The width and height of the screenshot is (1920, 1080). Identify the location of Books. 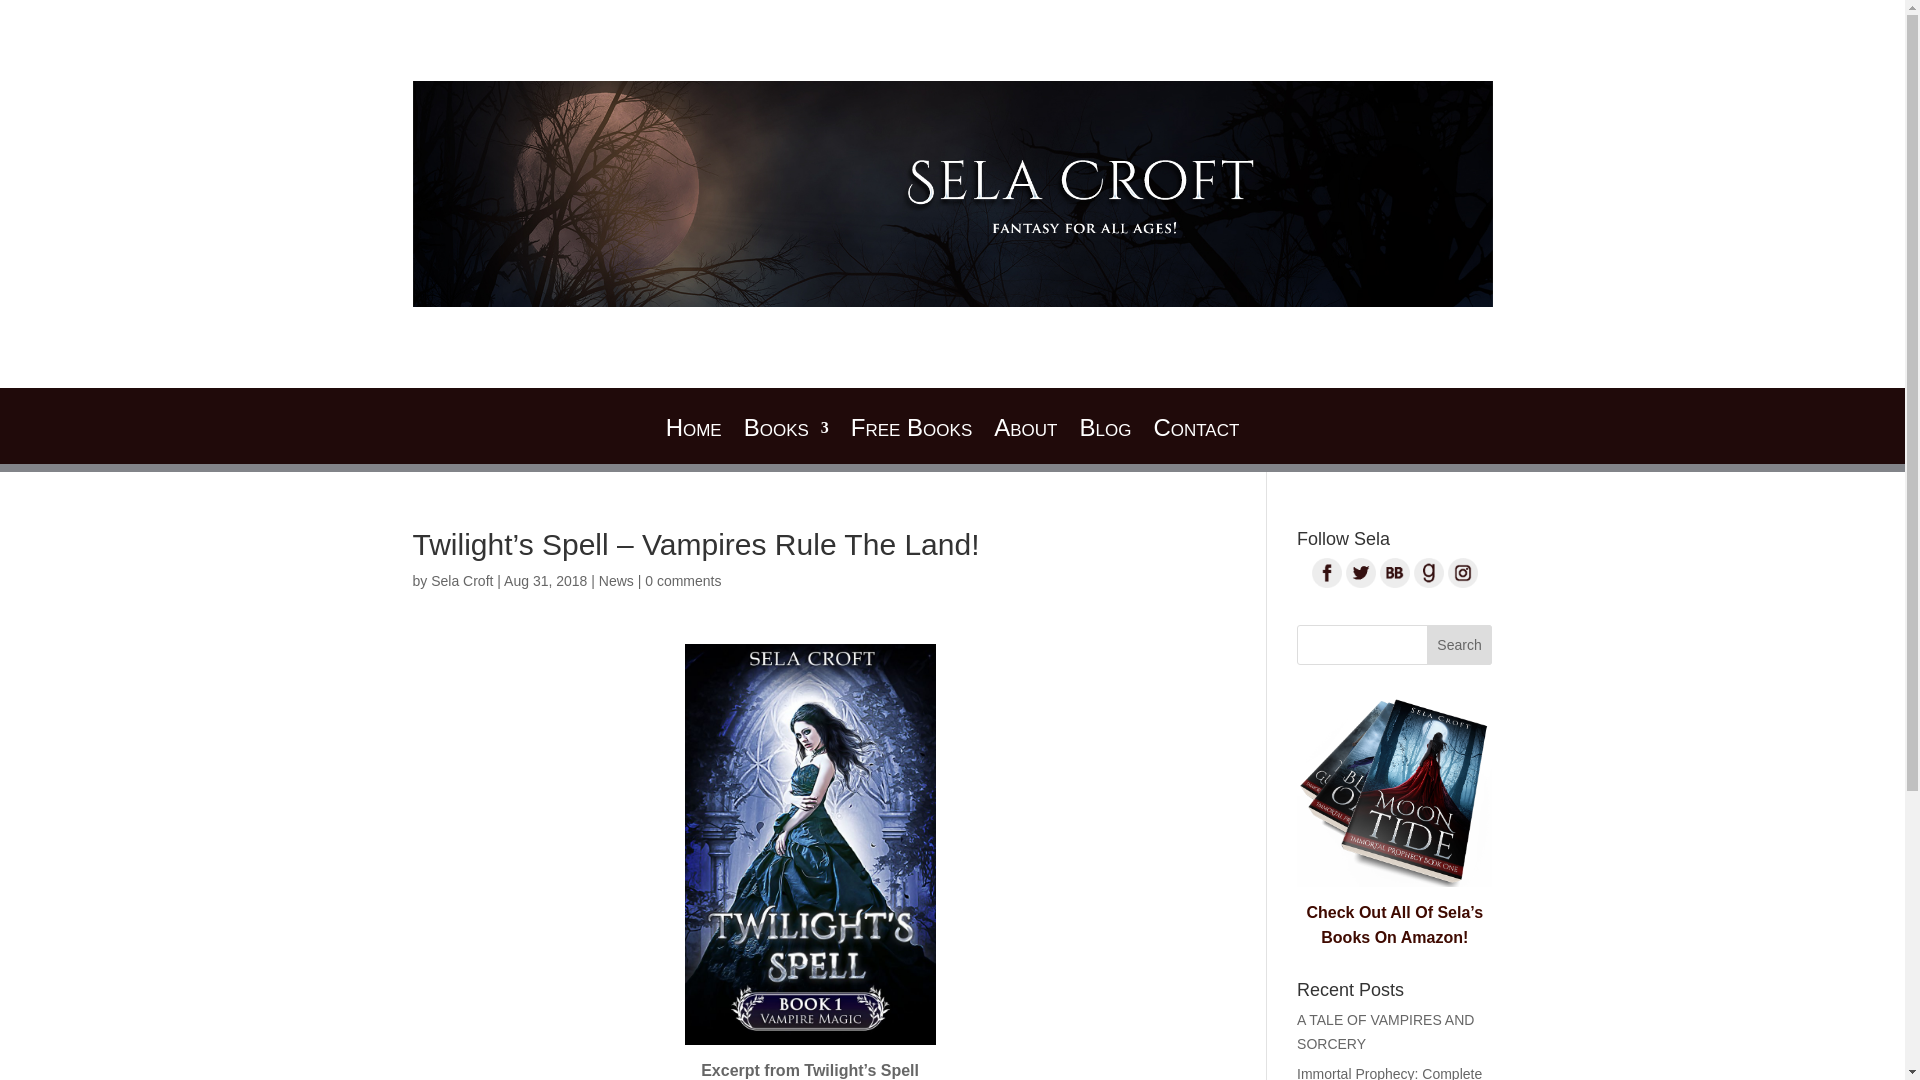
(786, 442).